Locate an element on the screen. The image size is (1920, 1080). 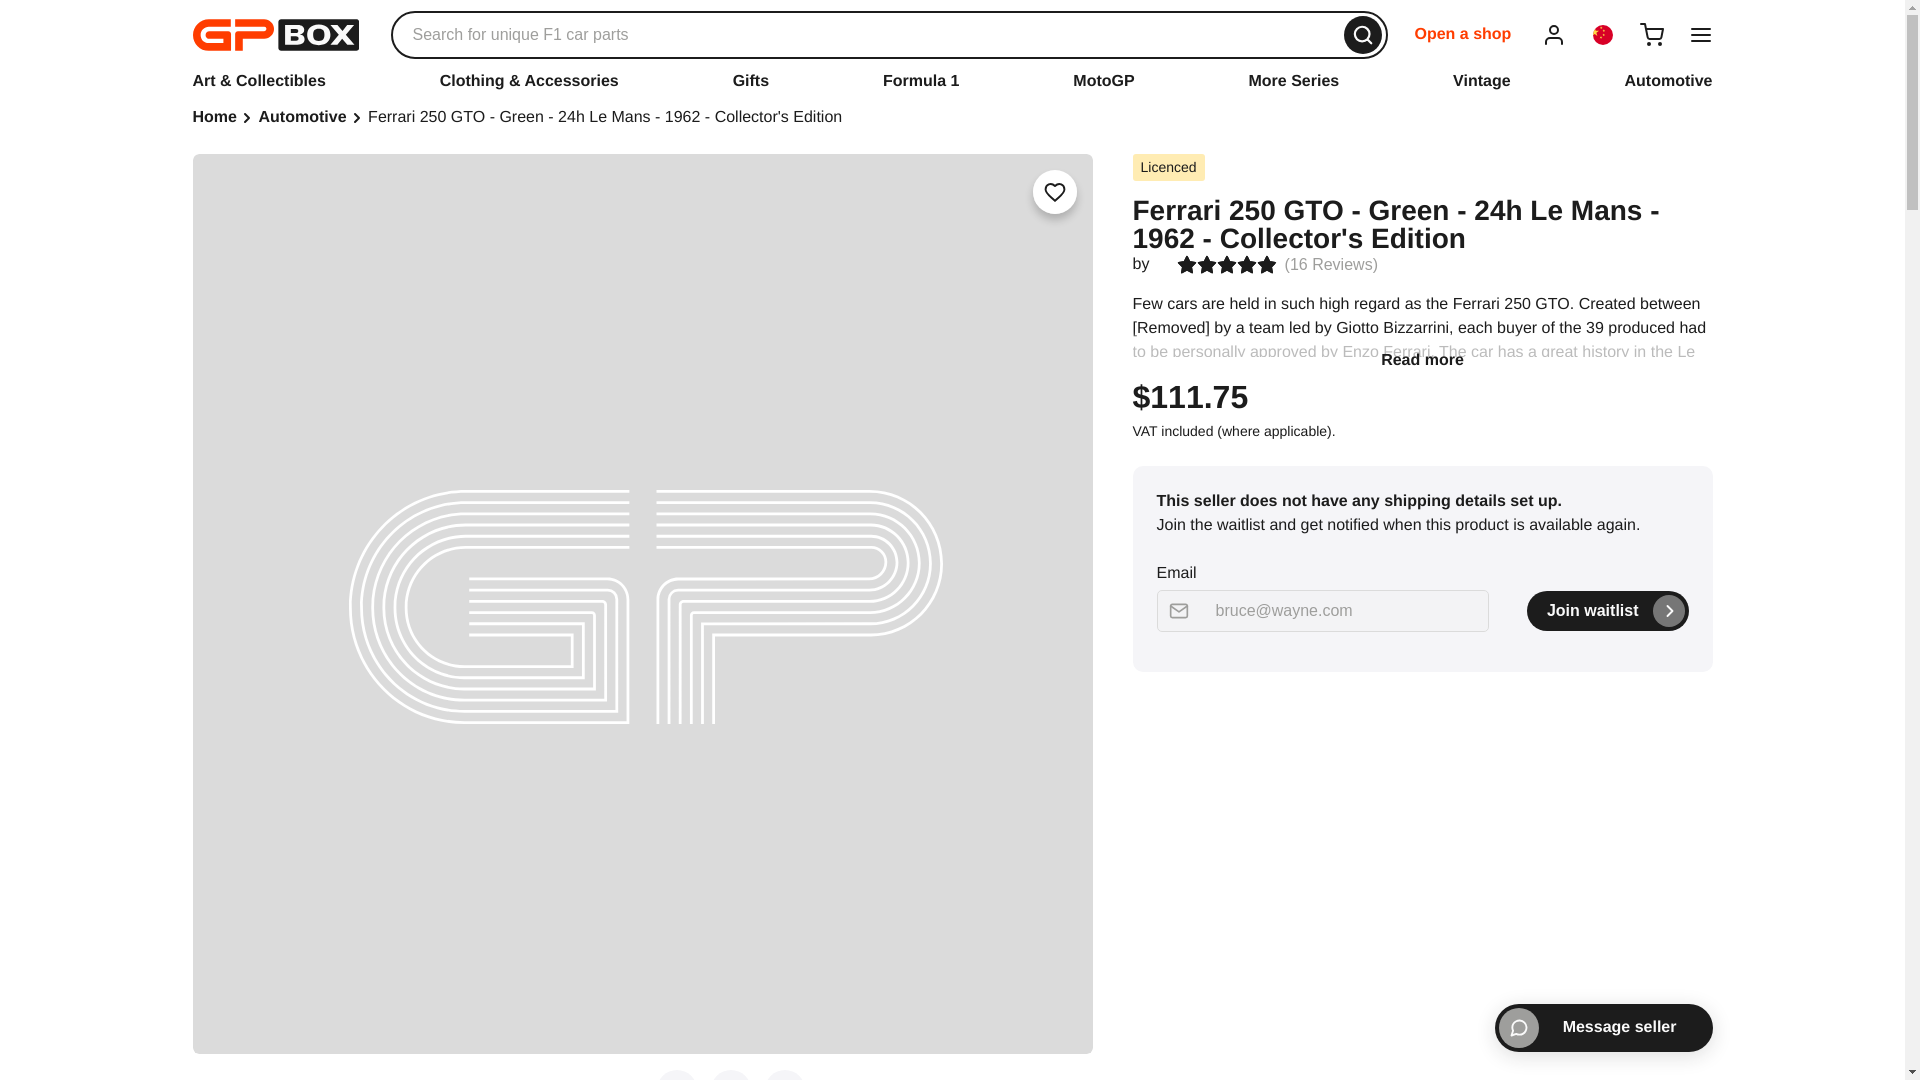
Current Country Flag is located at coordinates (1602, 34).